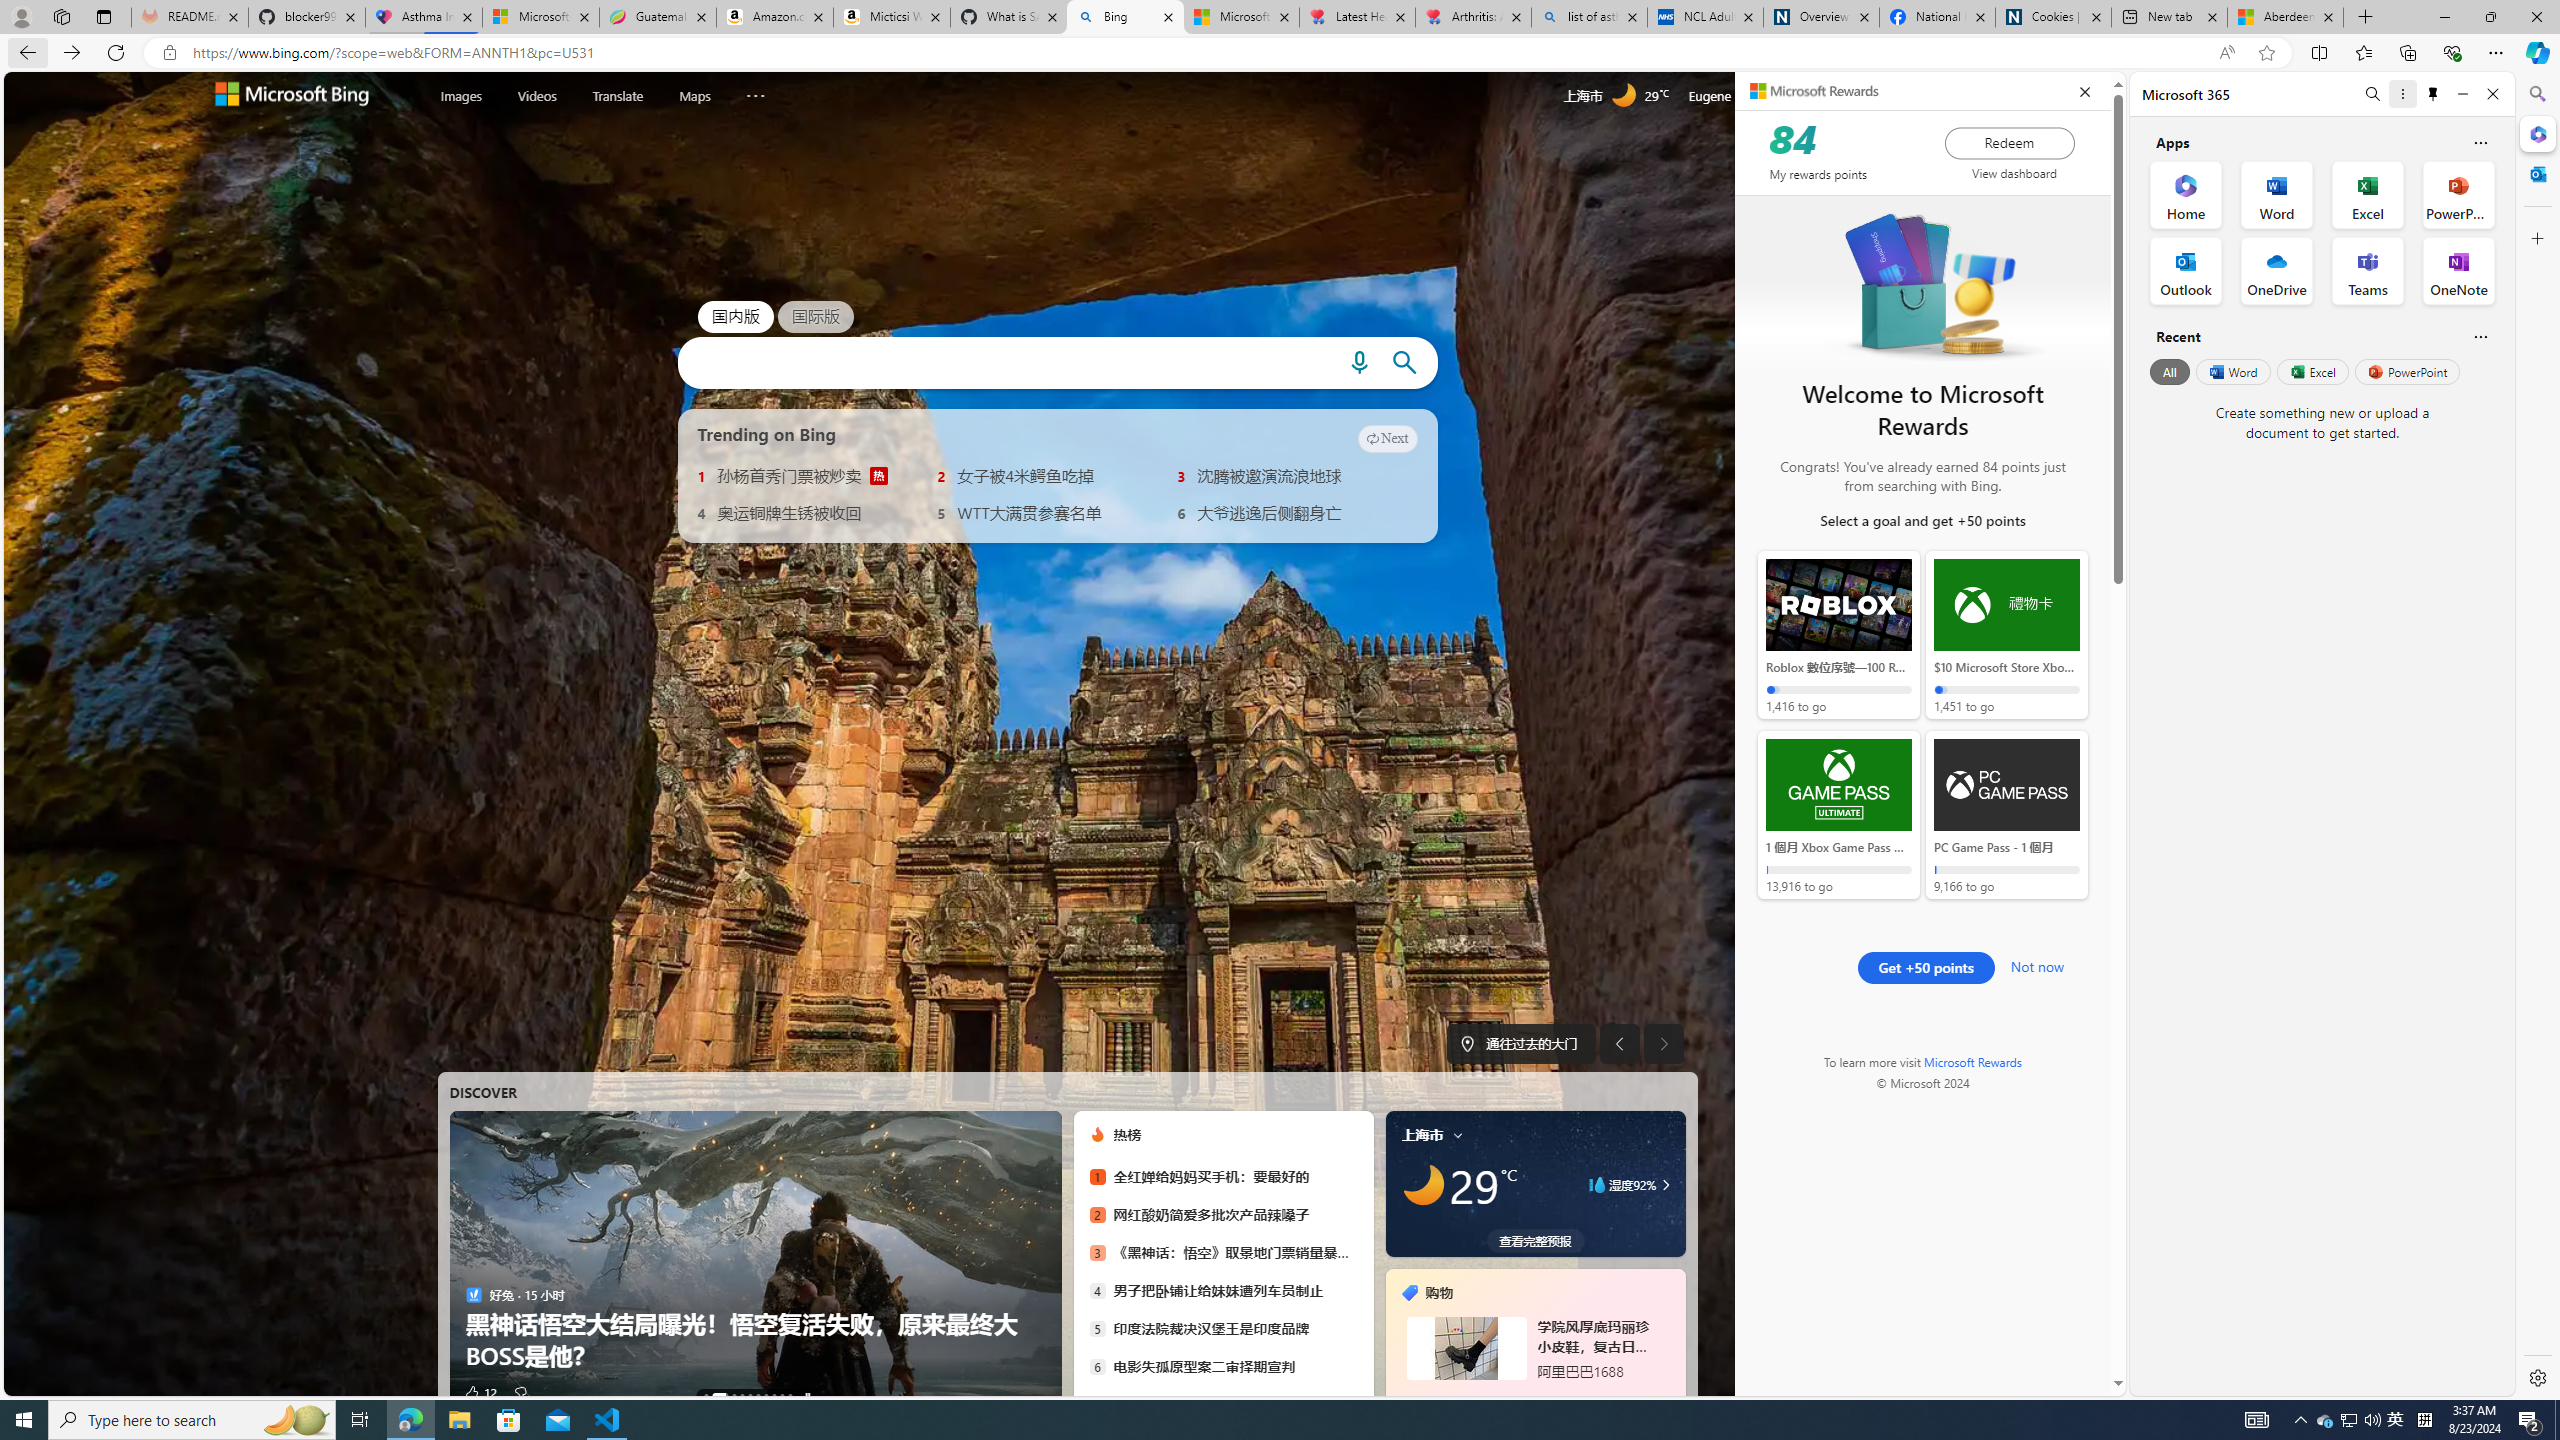  I want to click on PowerPoint, so click(2408, 371).